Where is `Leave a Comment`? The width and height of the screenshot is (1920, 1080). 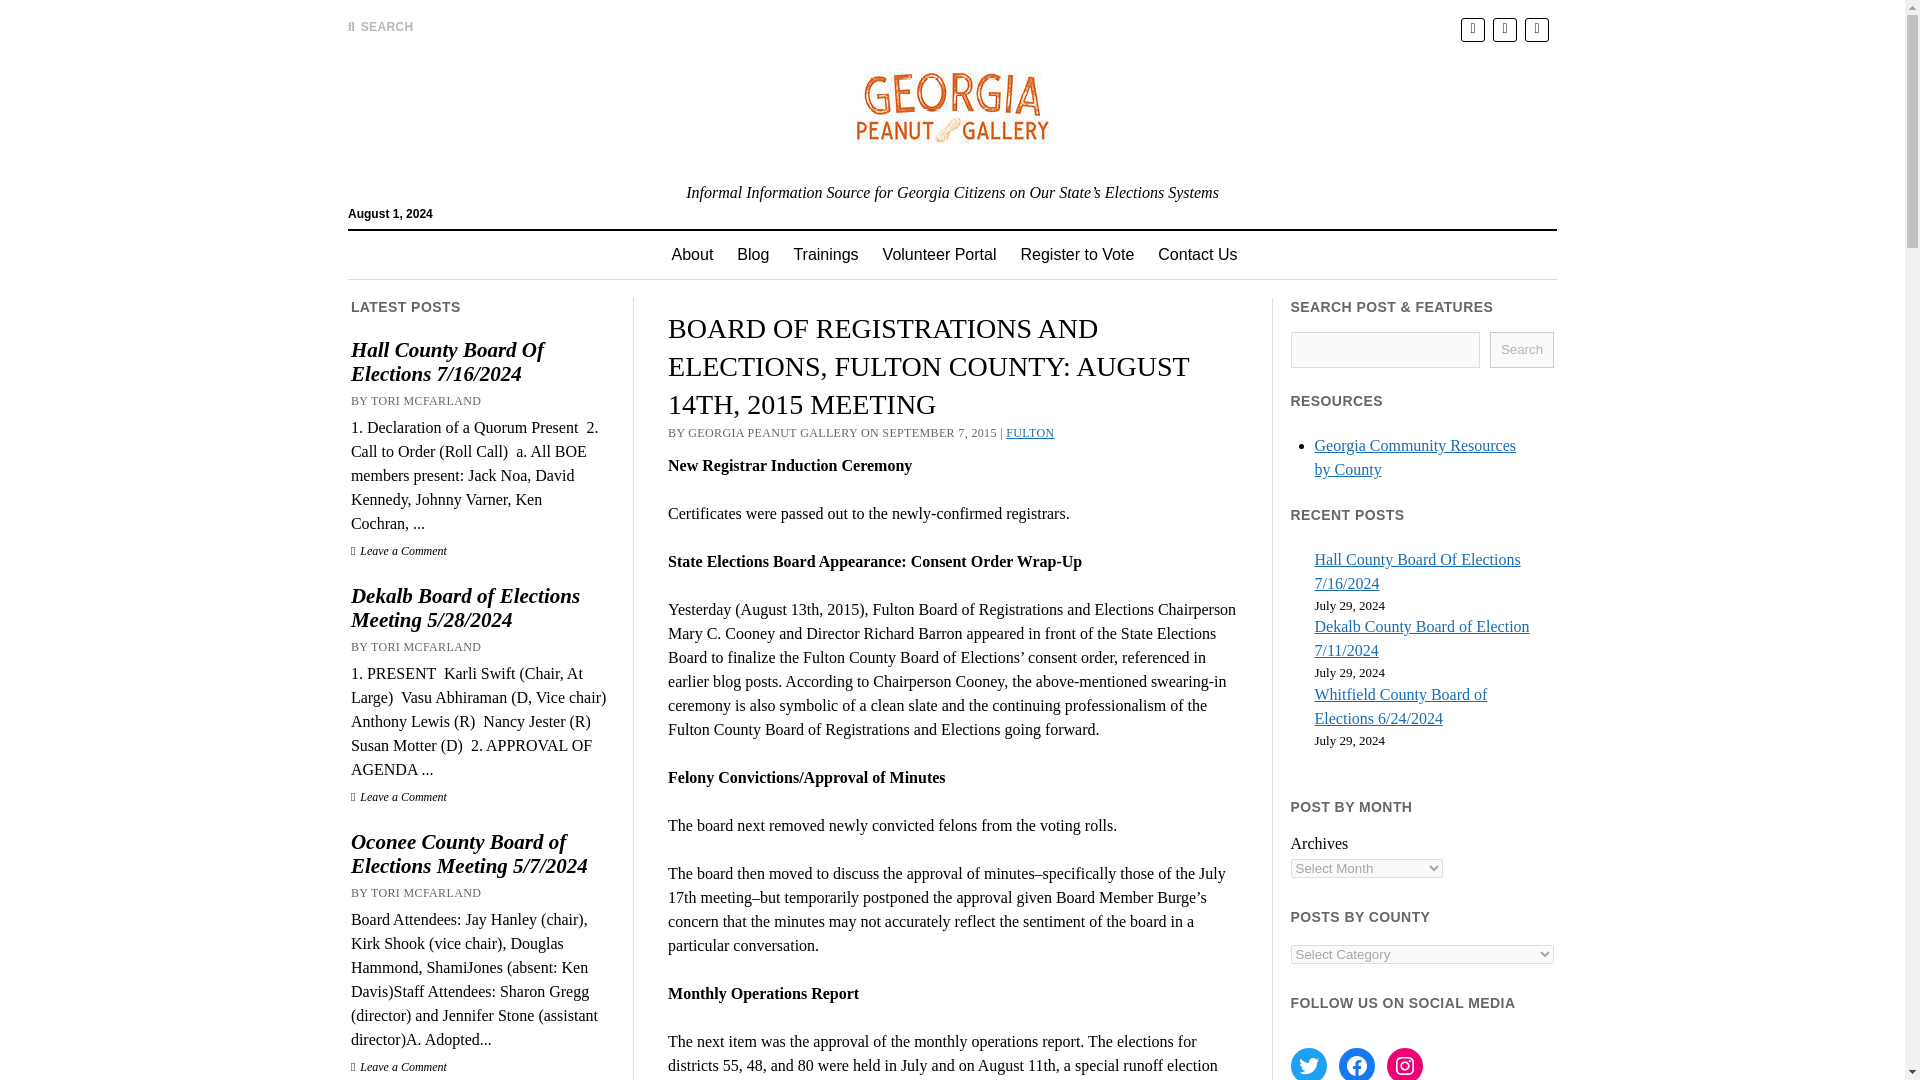 Leave a Comment is located at coordinates (399, 551).